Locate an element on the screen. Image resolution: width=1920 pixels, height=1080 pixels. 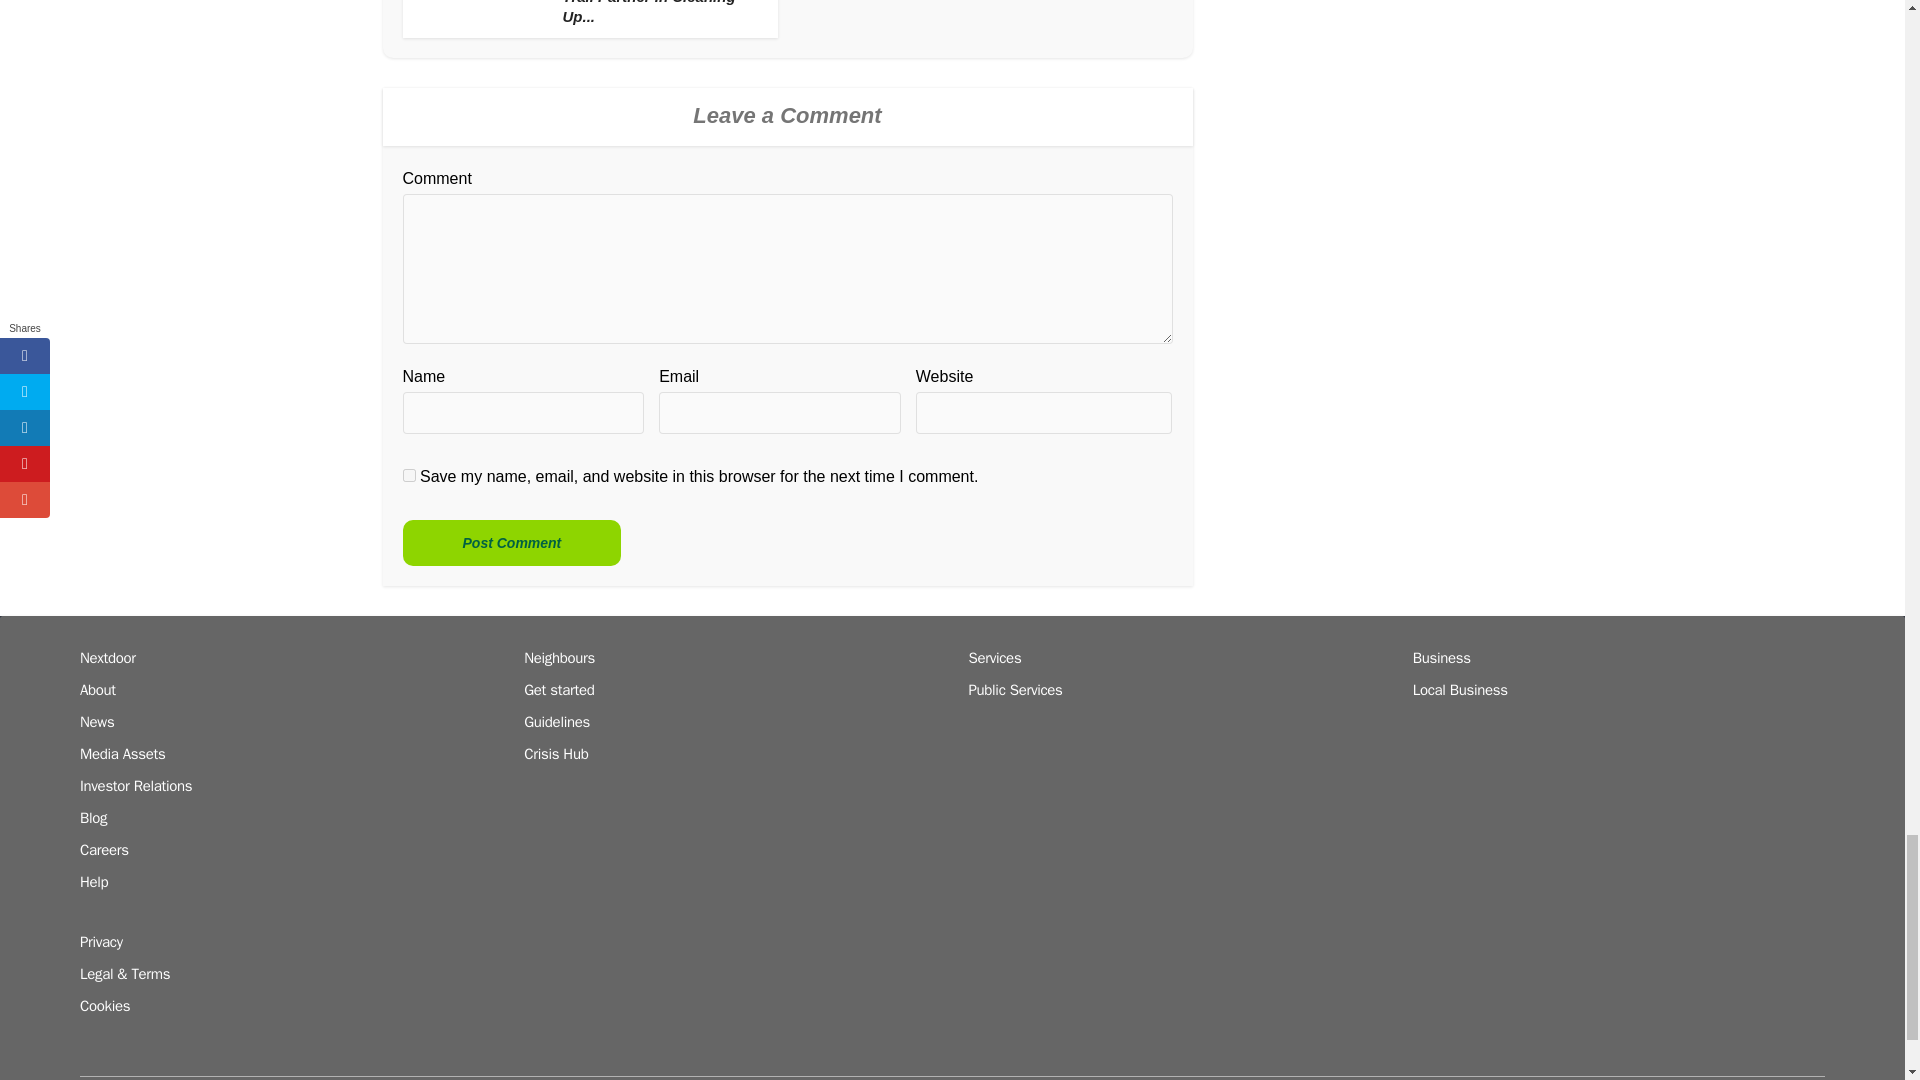
Nextdoor And Garage Sale Trail Partner In Cleaning Up... is located at coordinates (657, 12).